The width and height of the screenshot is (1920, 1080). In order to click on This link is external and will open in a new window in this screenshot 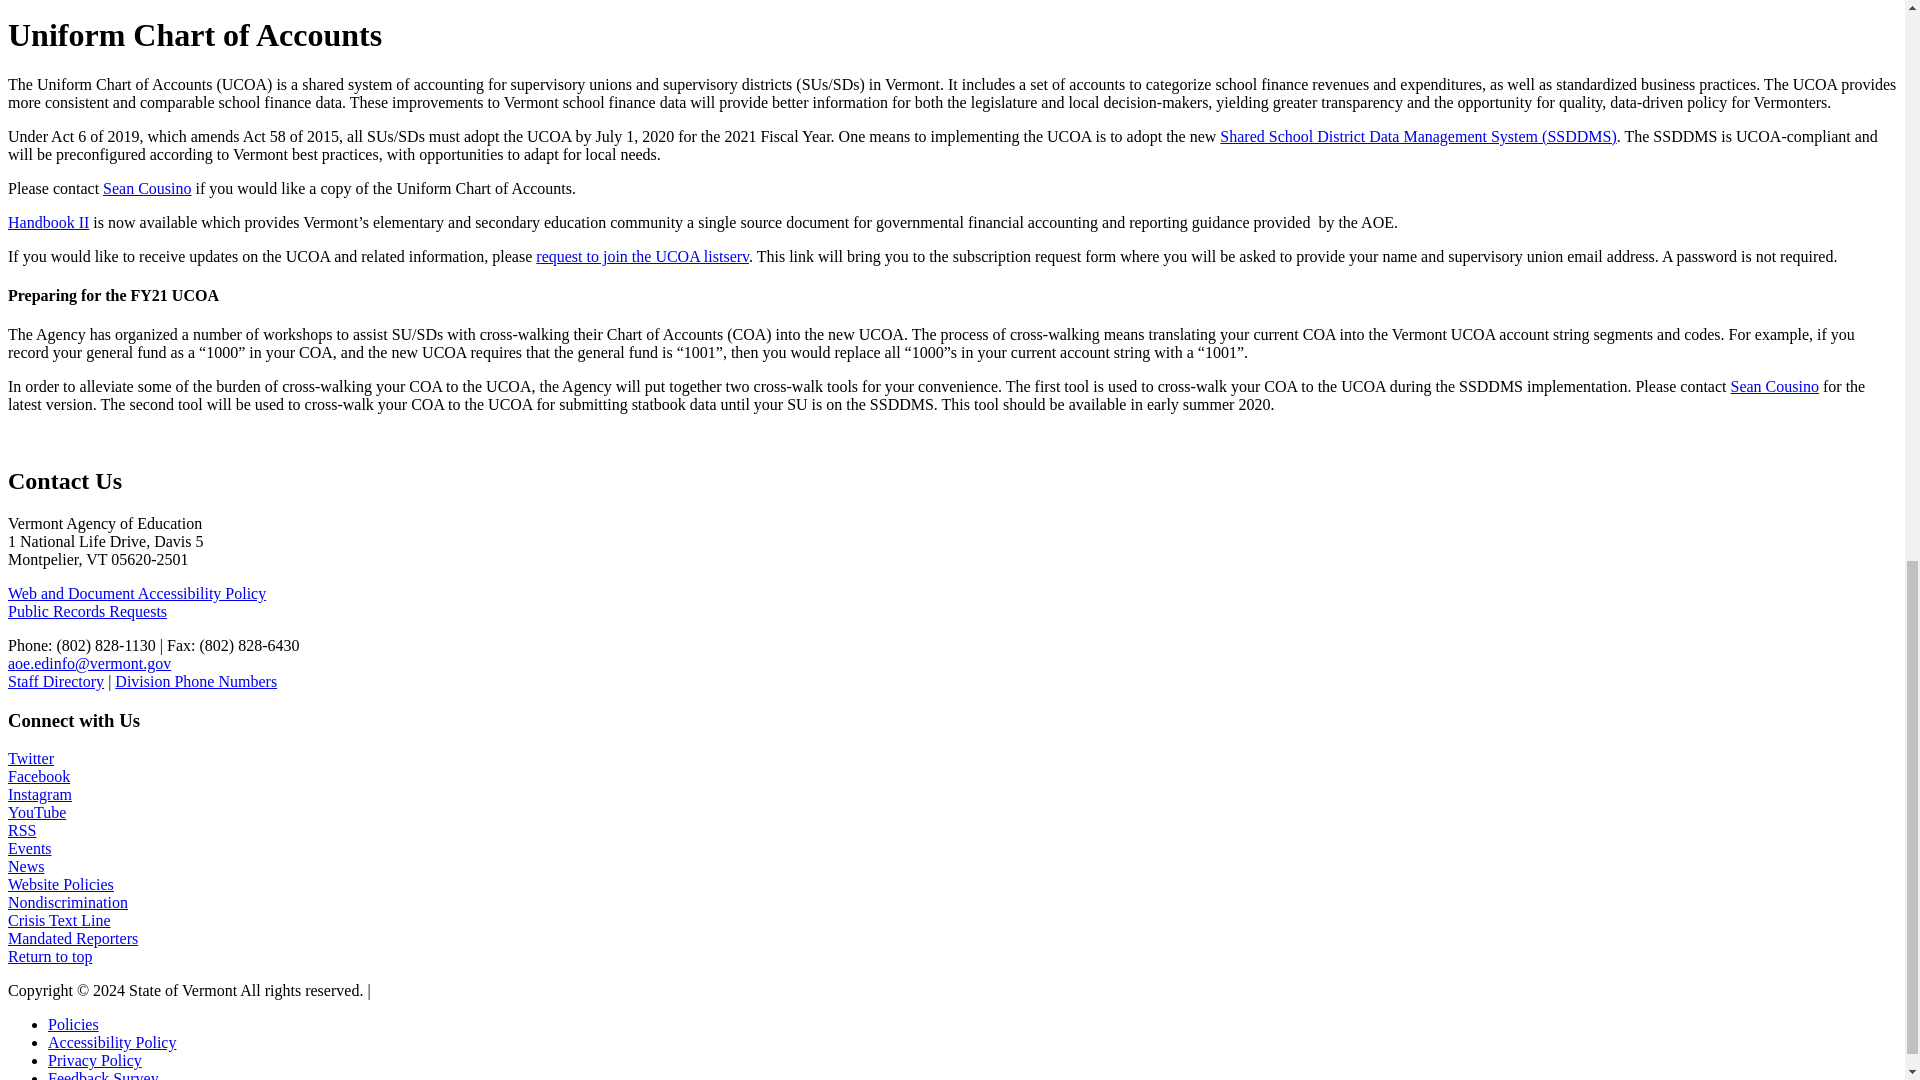, I will do `click(112, 1042)`.